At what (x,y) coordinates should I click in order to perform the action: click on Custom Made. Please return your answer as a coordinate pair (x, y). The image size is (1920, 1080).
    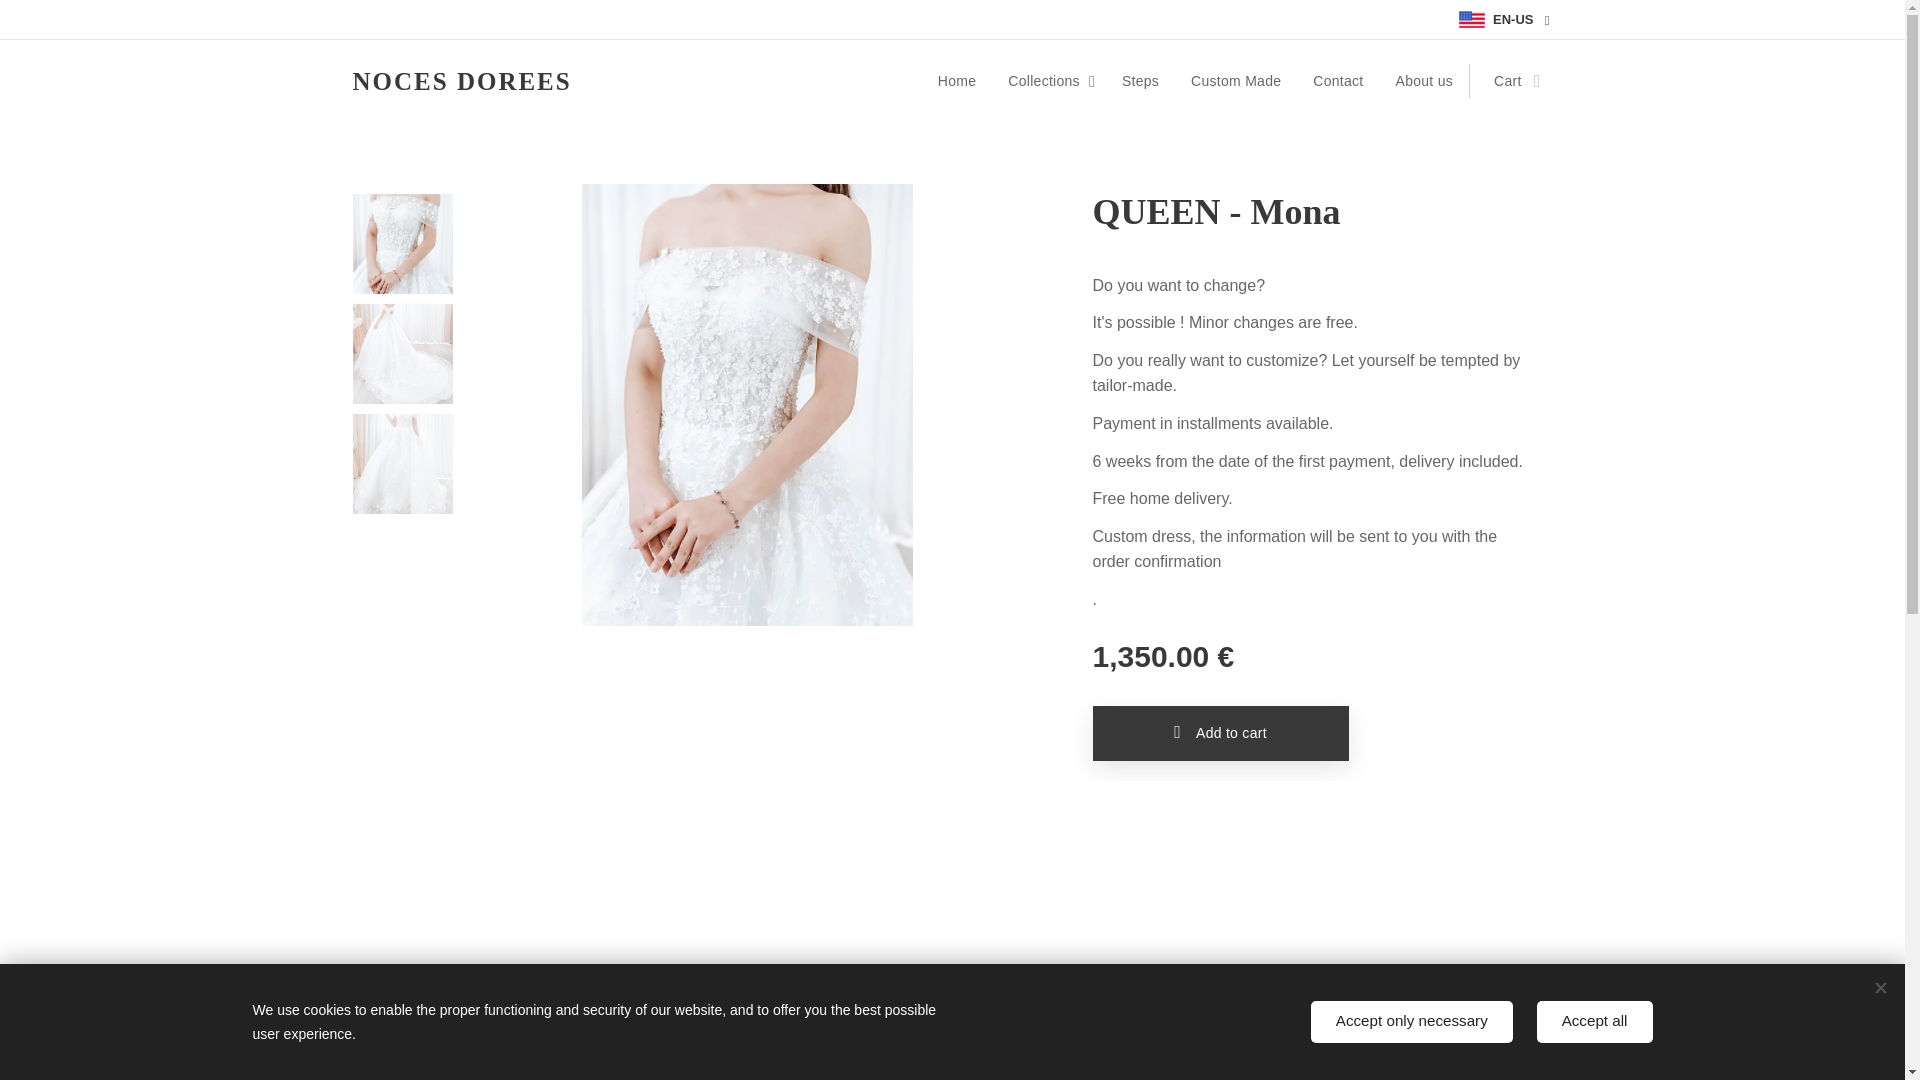
    Looking at the image, I should click on (1236, 80).